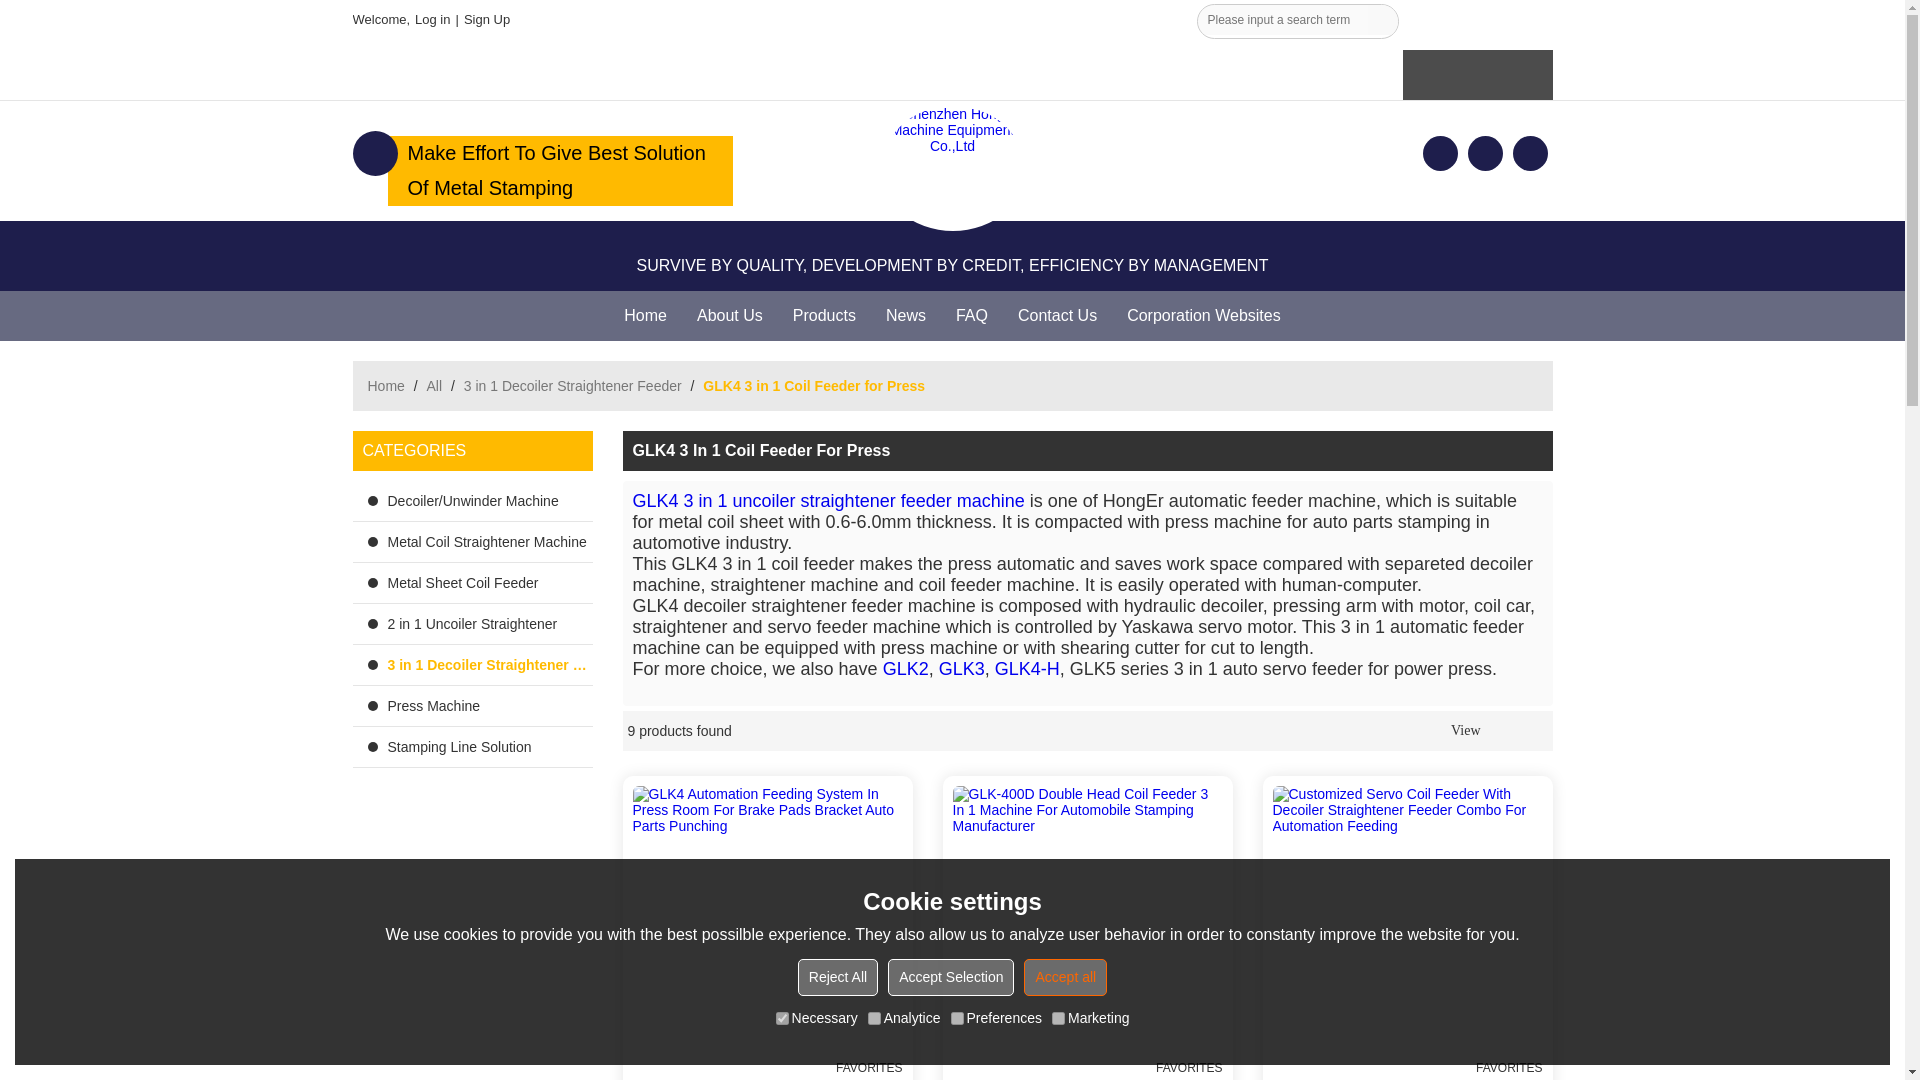  What do you see at coordinates (1056, 316) in the screenshot?
I see `Contact Us` at bounding box center [1056, 316].